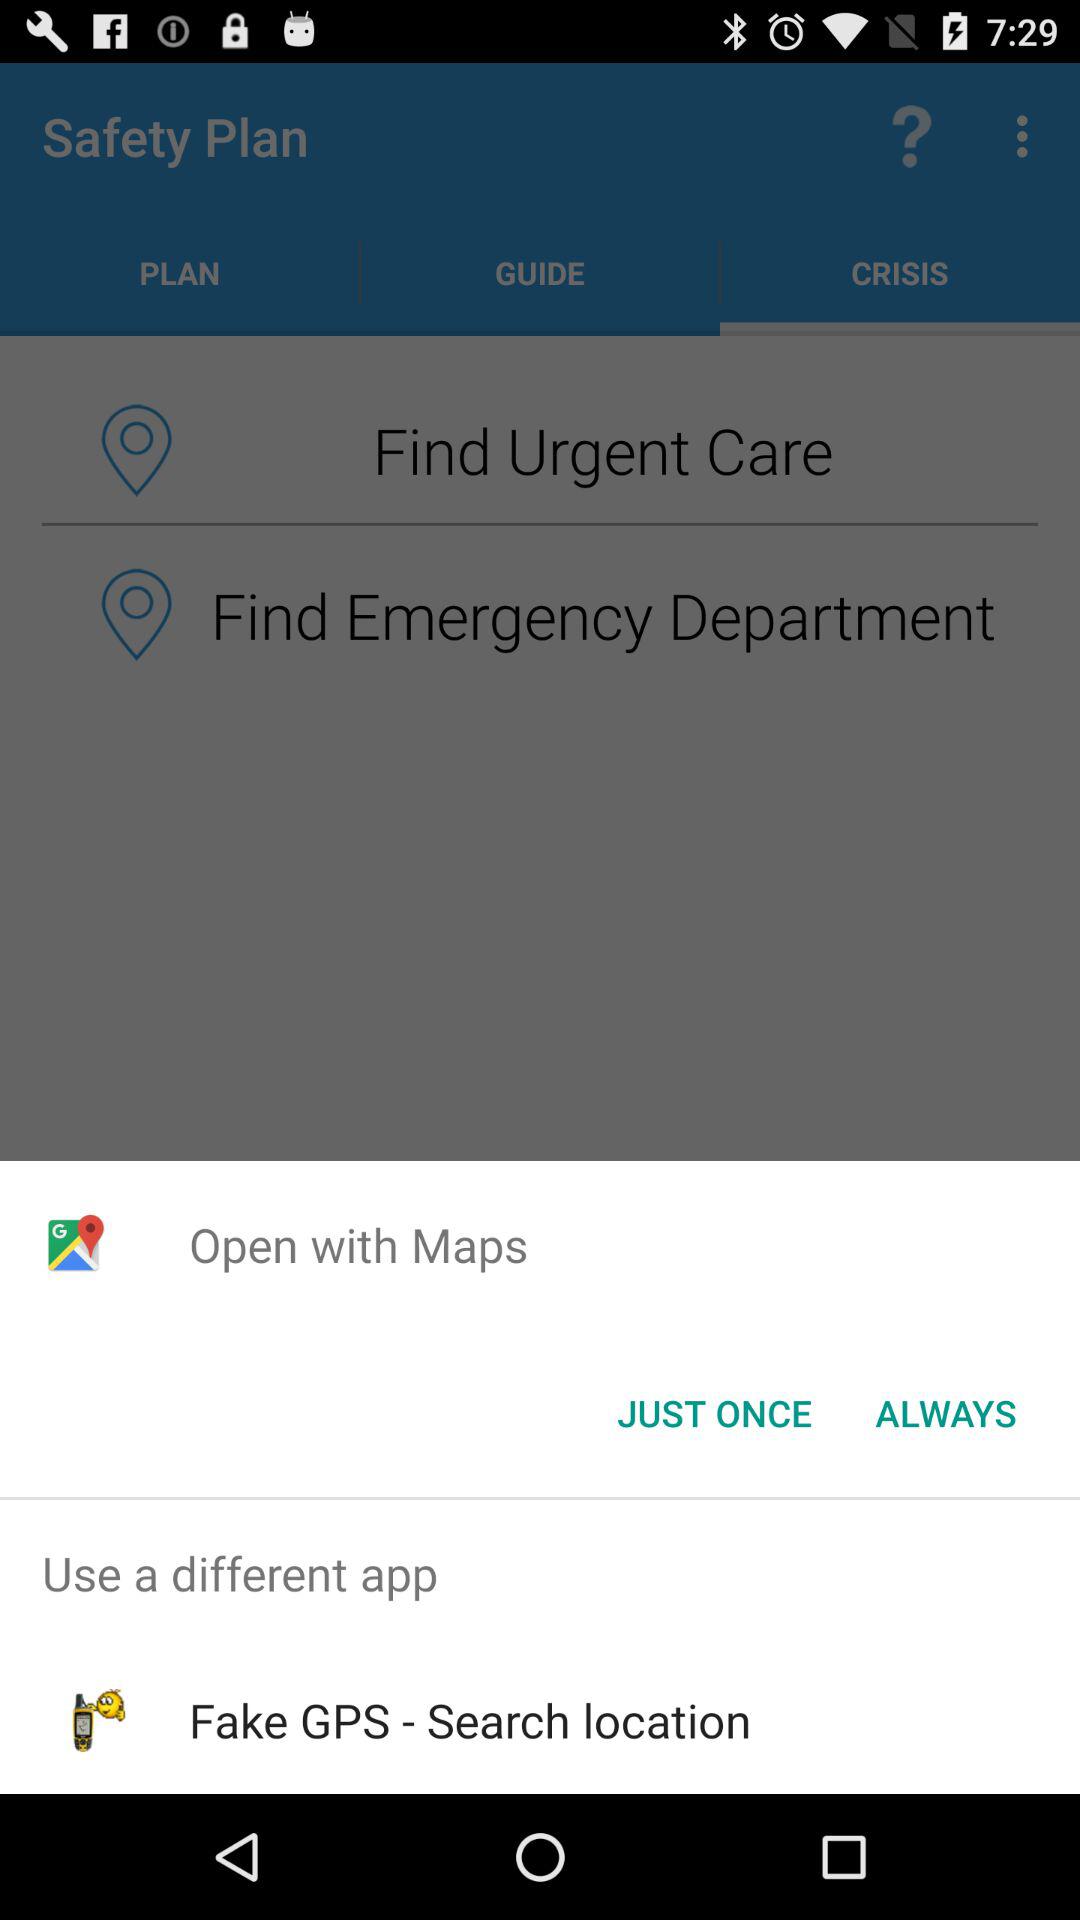 The image size is (1080, 1920). Describe the element at coordinates (946, 1413) in the screenshot. I see `turn off item next to the just once` at that location.